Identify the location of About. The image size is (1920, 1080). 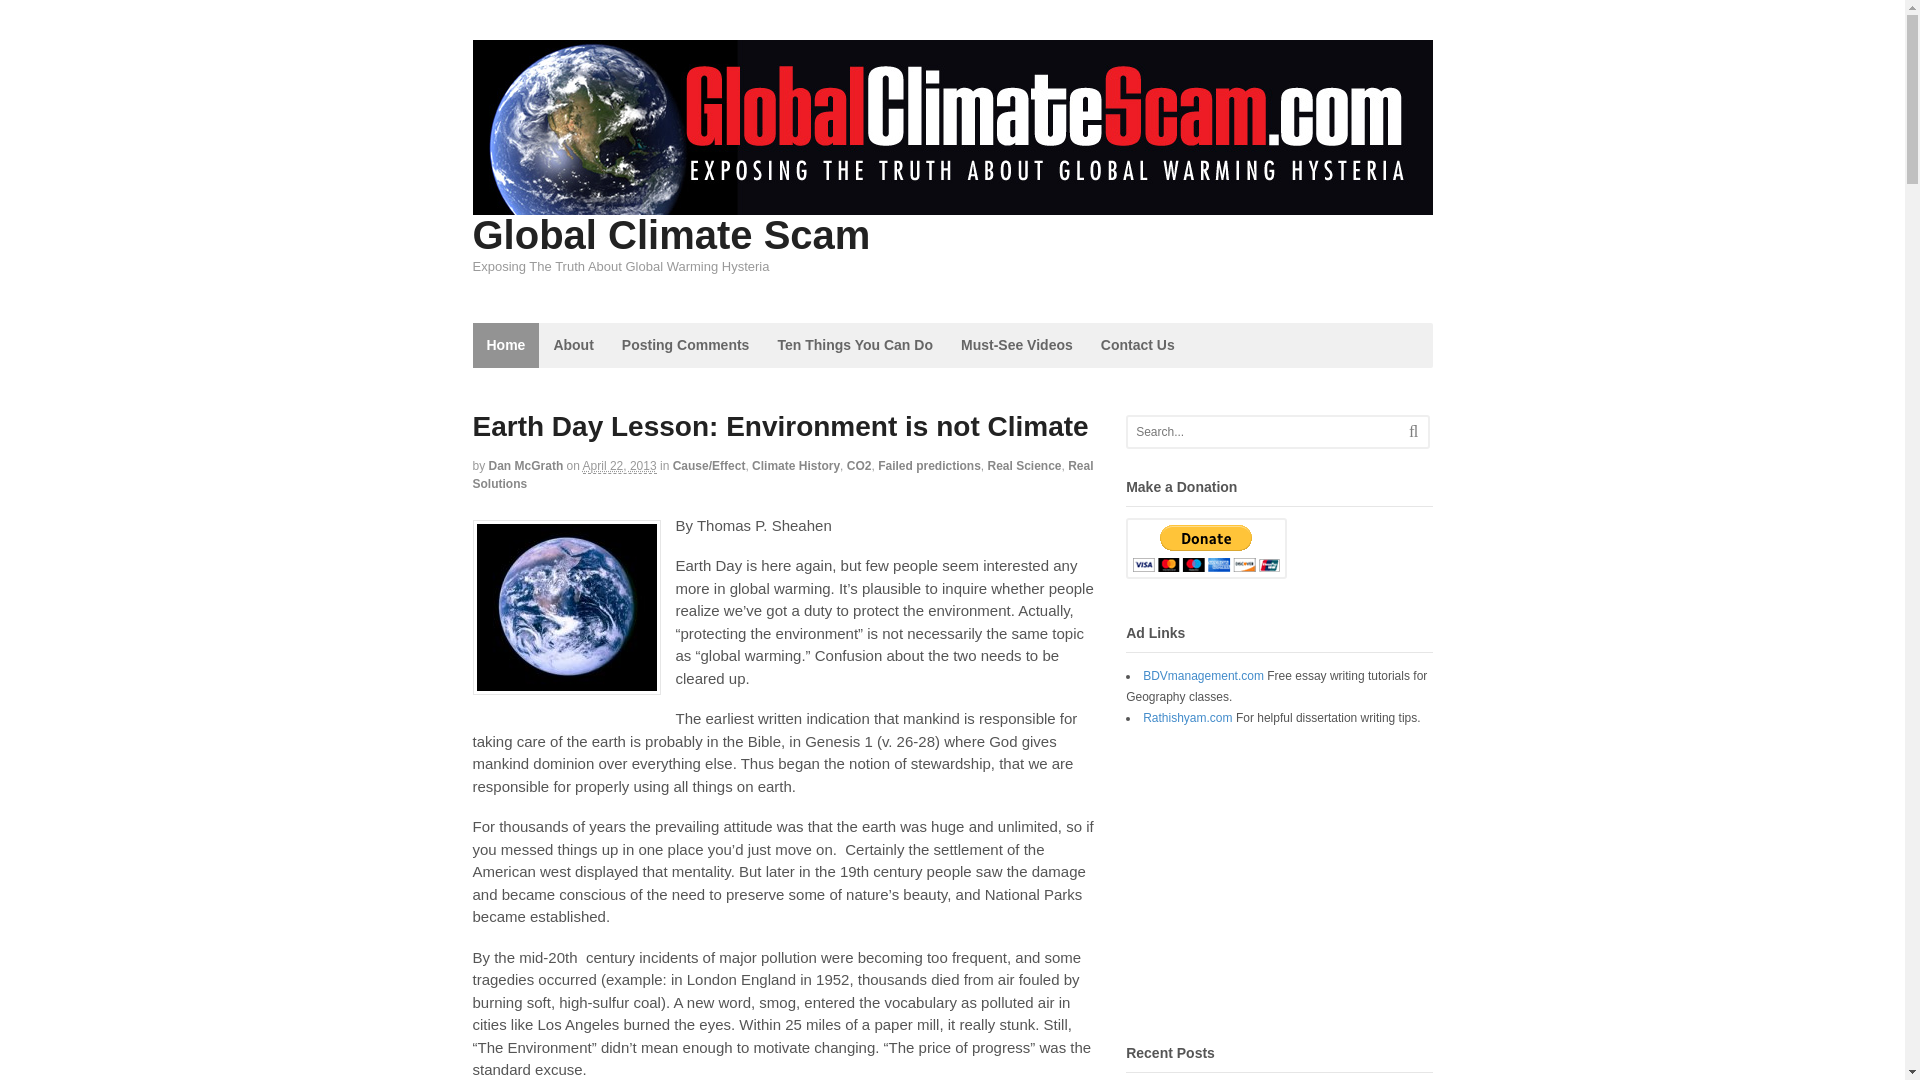
(572, 345).